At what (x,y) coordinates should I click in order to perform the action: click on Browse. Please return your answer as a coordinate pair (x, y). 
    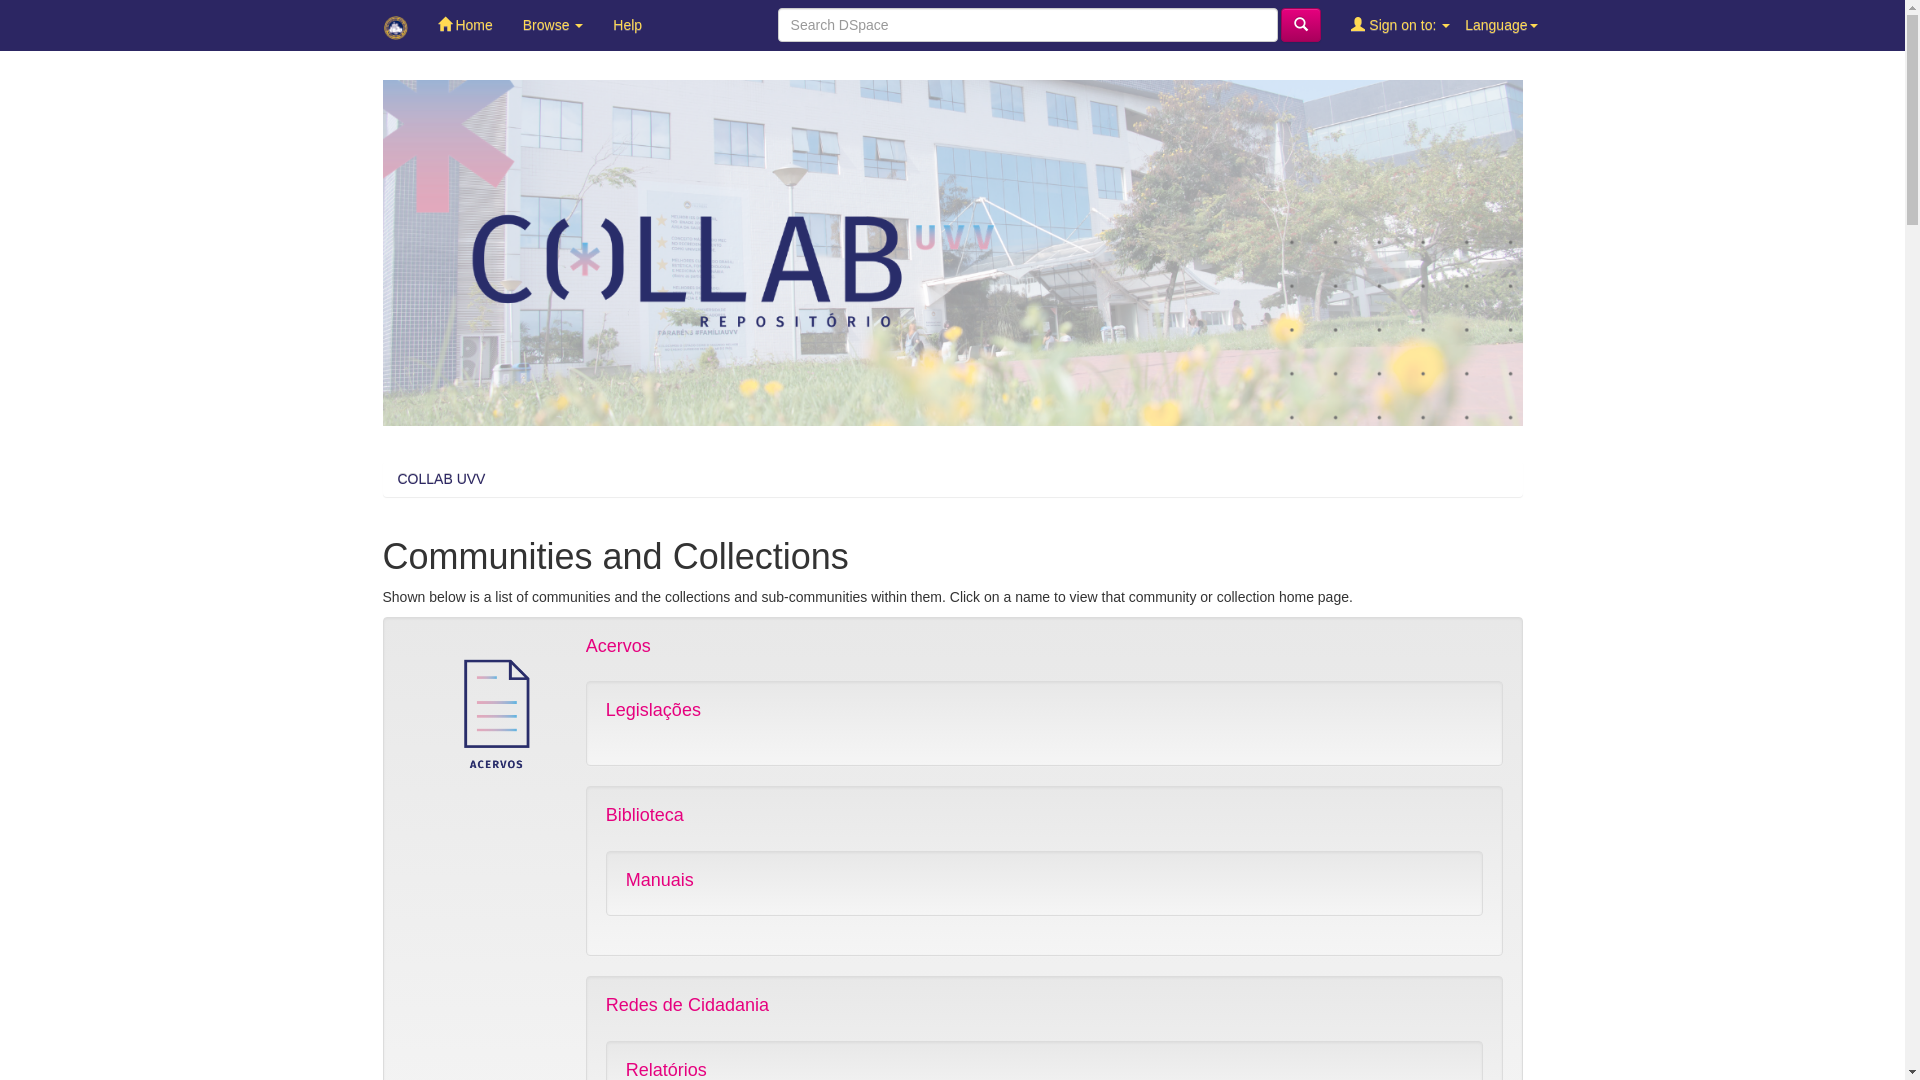
    Looking at the image, I should click on (554, 25).